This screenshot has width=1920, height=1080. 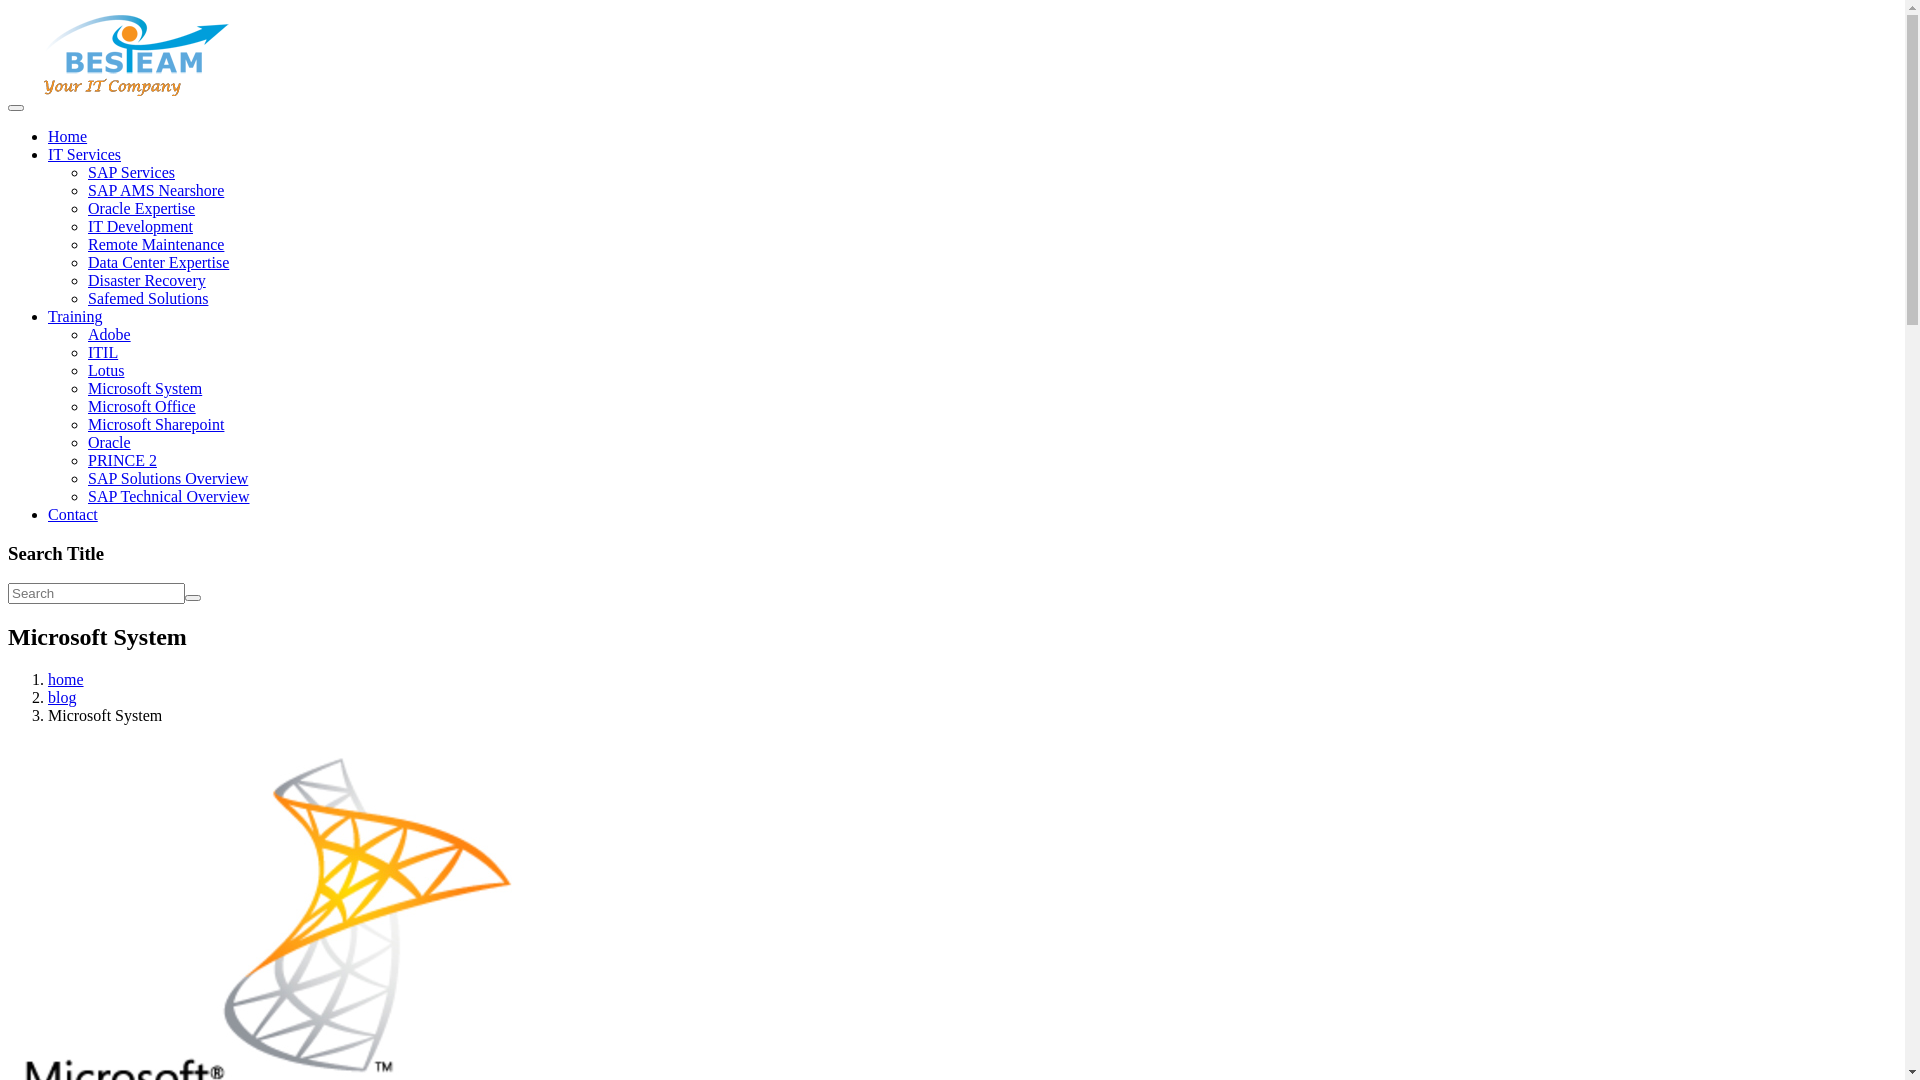 What do you see at coordinates (110, 334) in the screenshot?
I see `Adobe` at bounding box center [110, 334].